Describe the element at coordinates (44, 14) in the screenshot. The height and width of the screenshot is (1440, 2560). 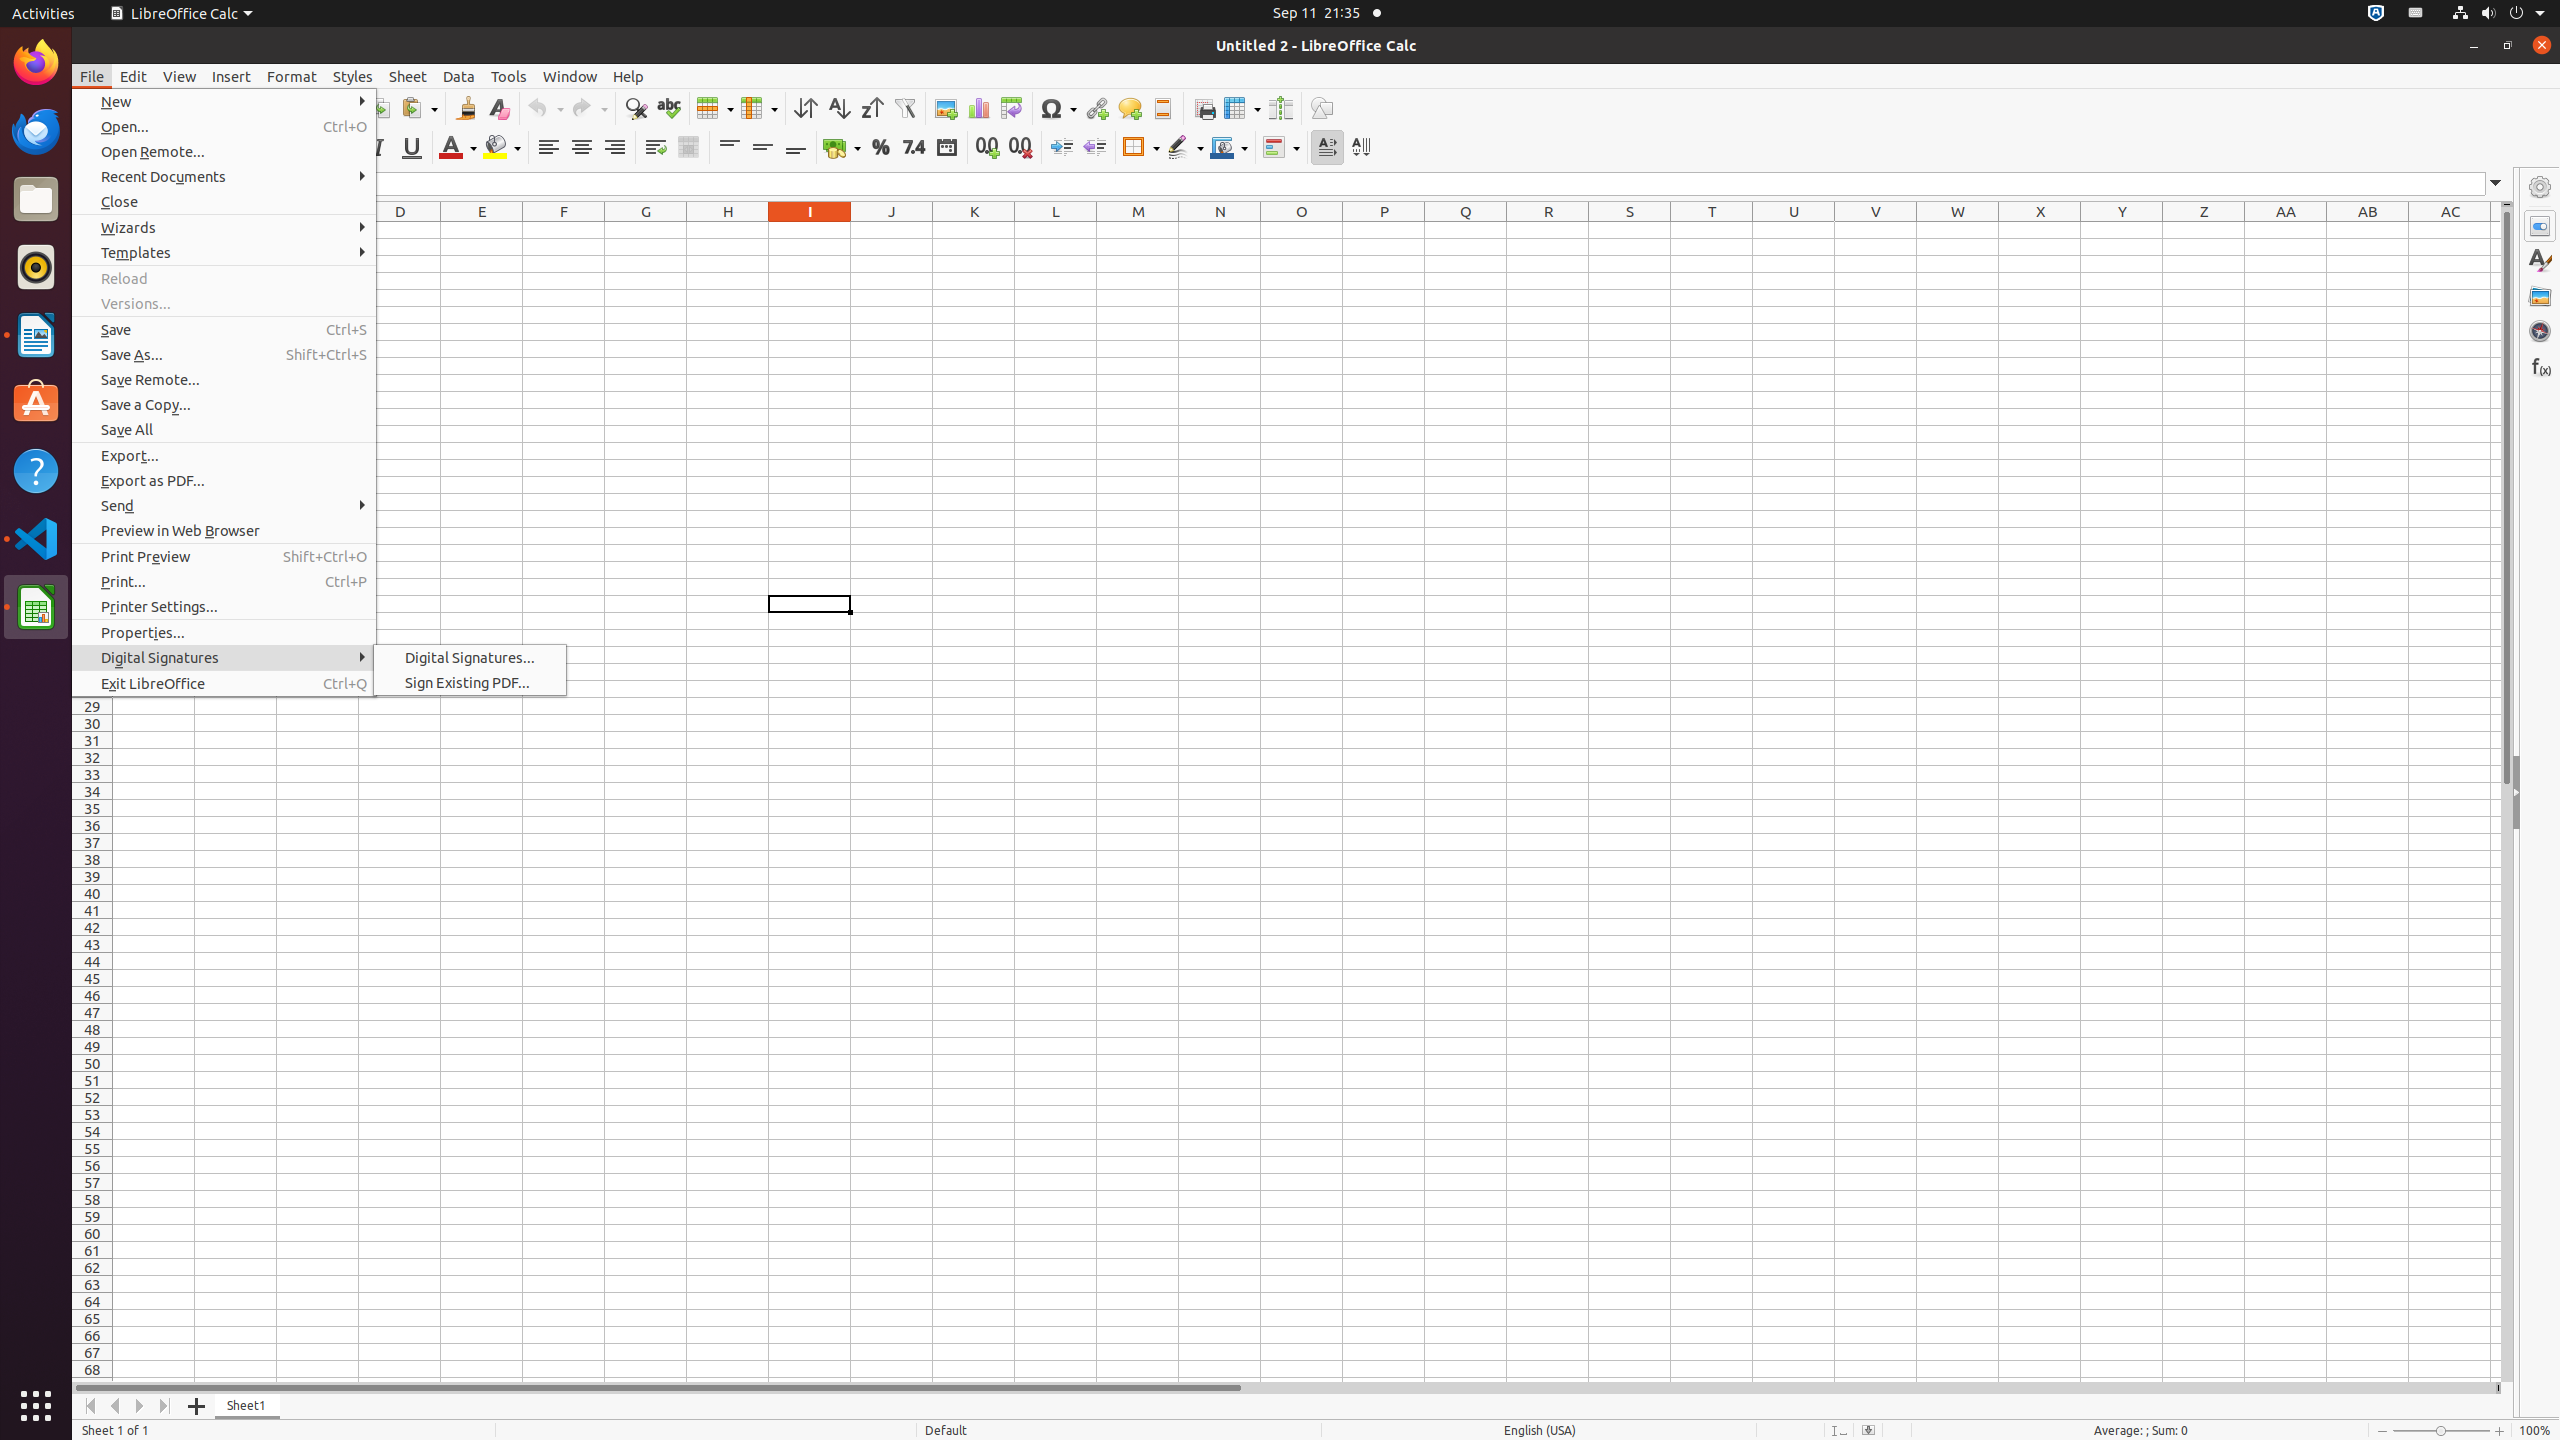
I see `Activities` at that location.